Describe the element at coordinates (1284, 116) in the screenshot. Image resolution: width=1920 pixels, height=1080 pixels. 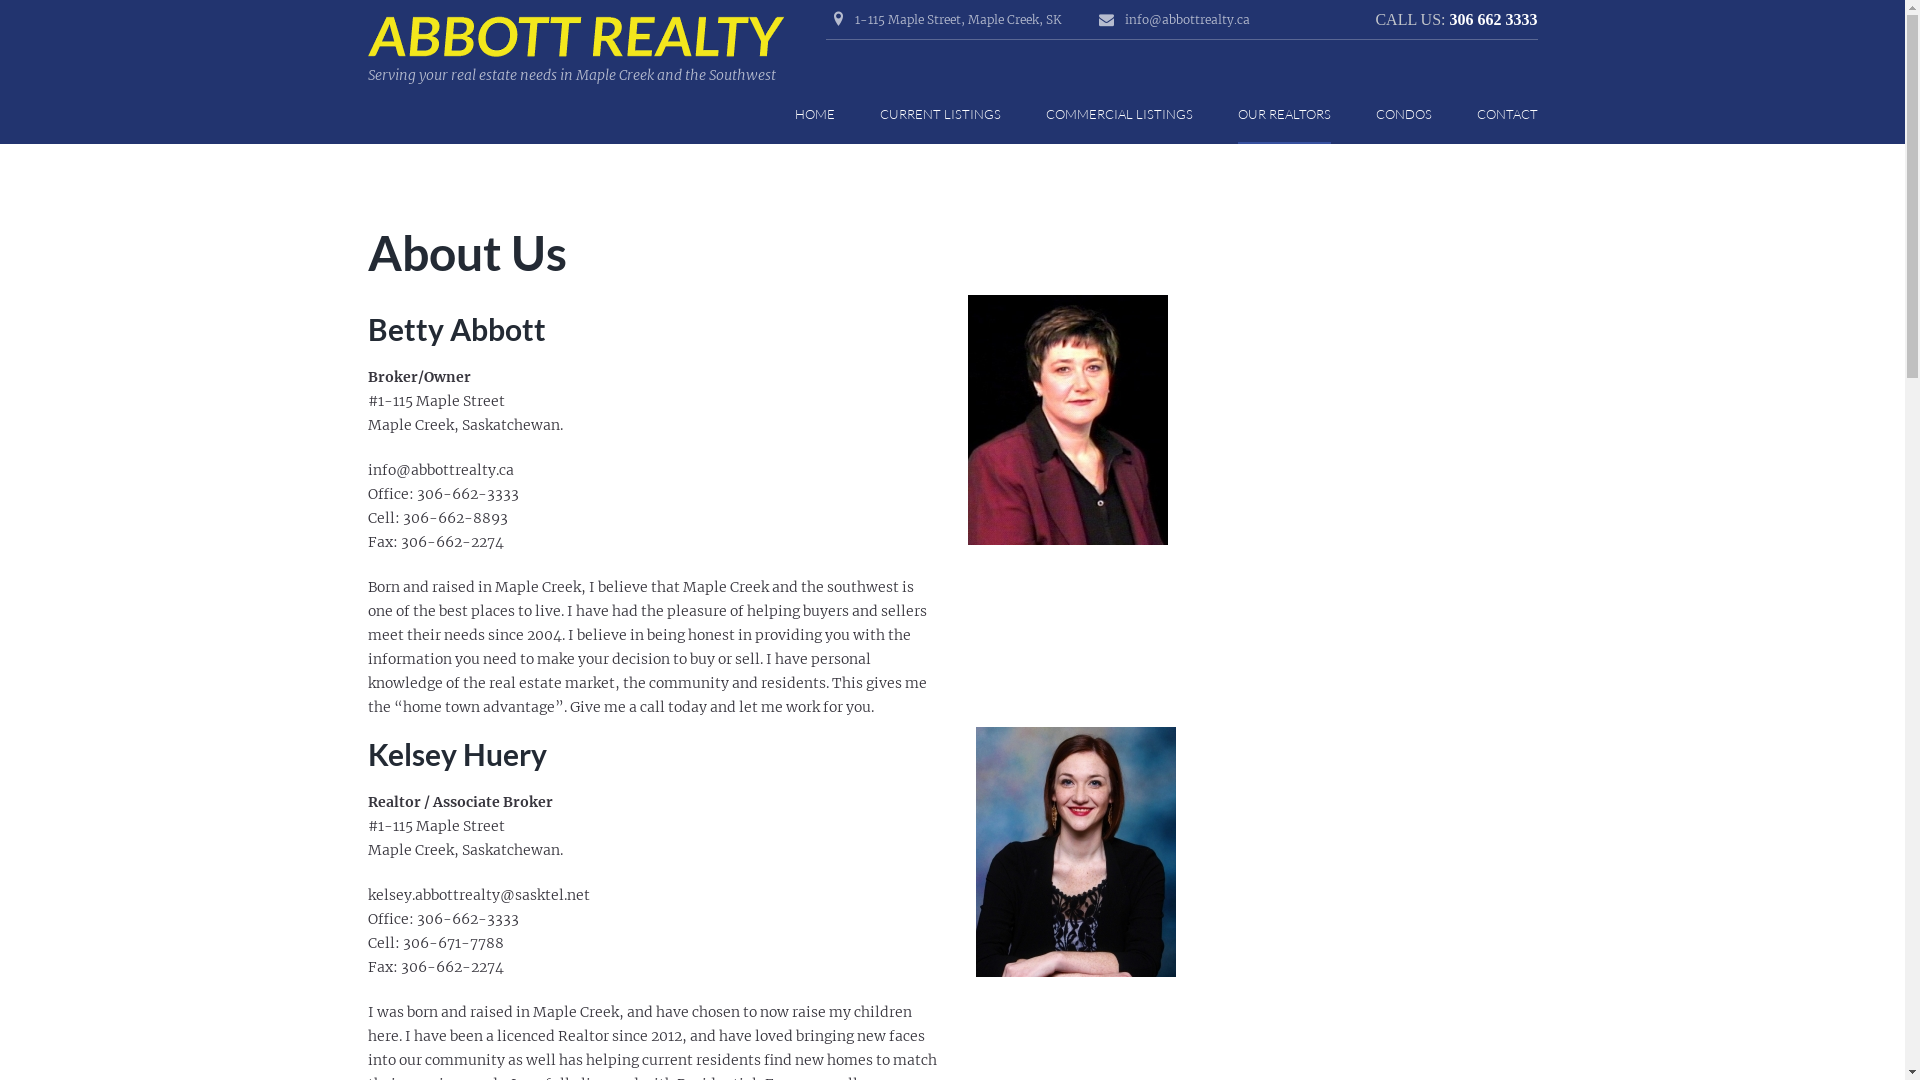
I see `OUR REALTORS` at that location.